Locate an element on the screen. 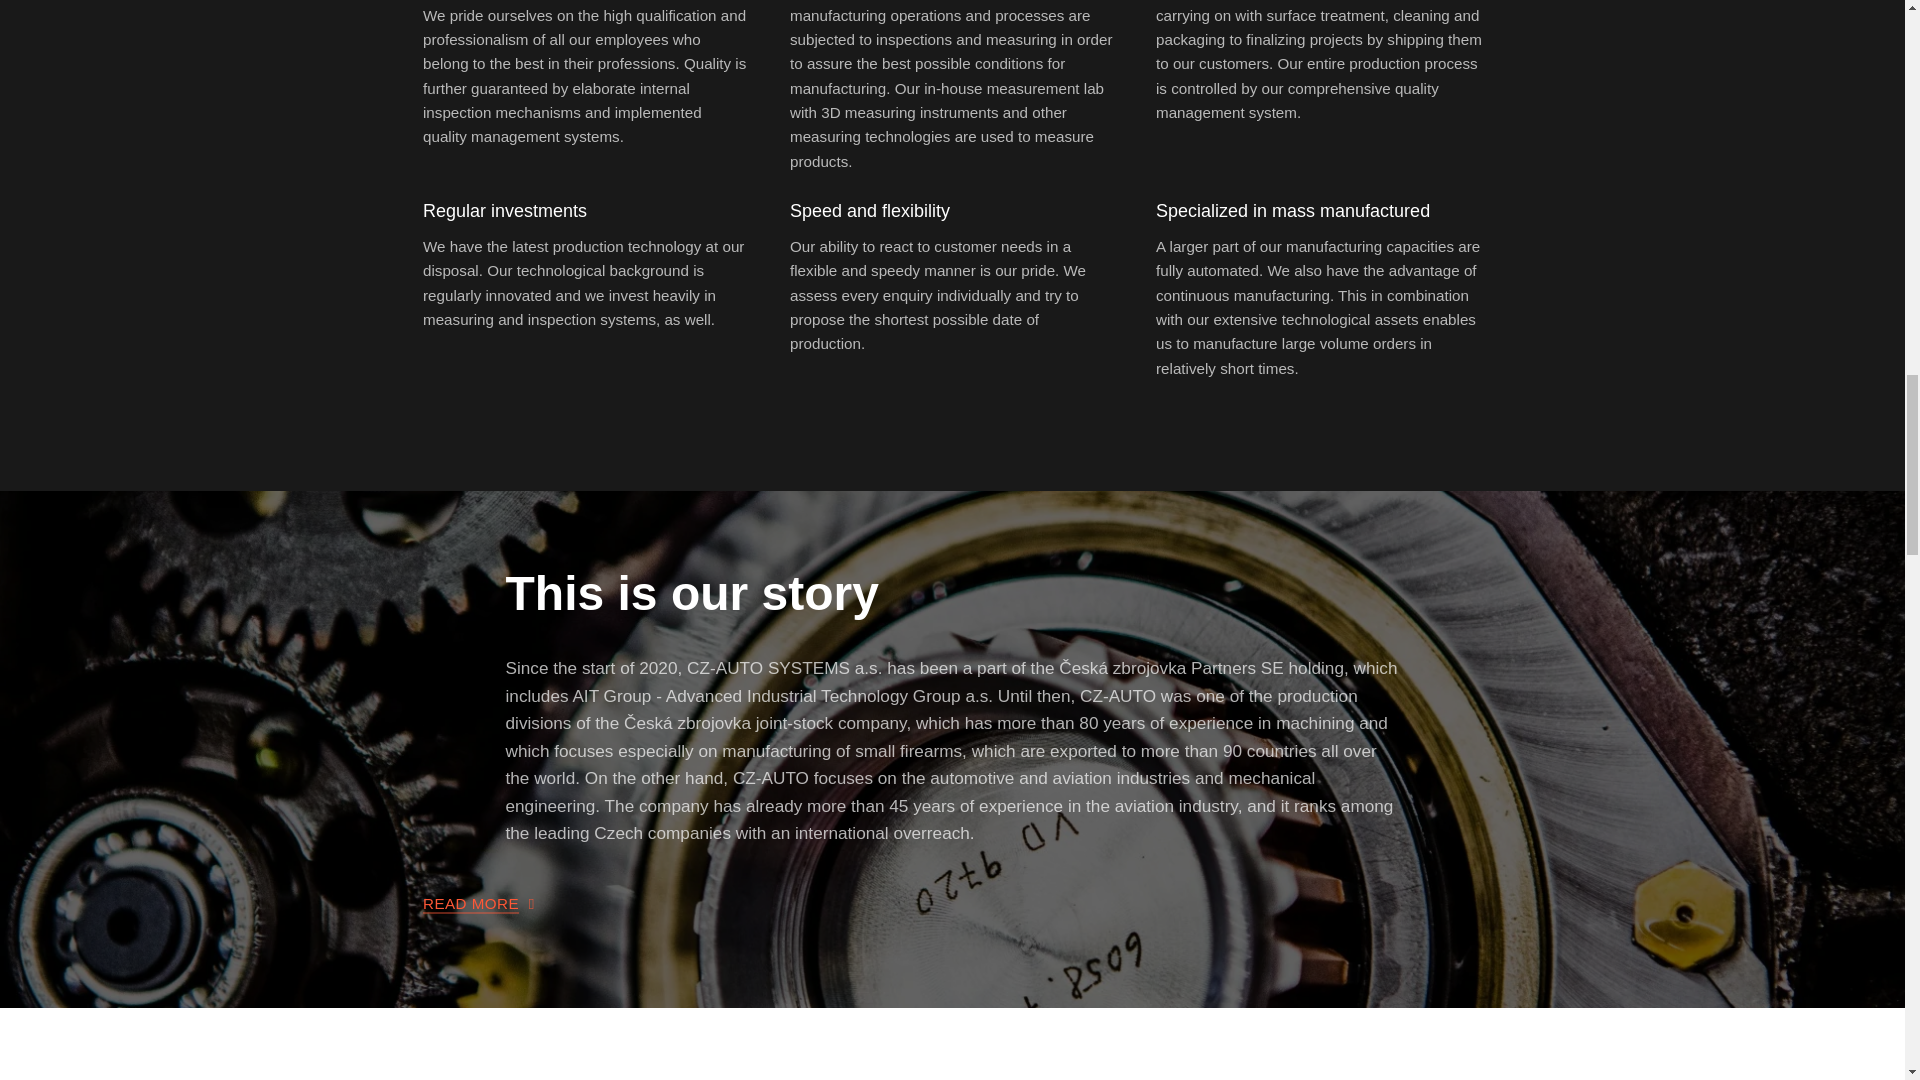 The image size is (1920, 1080). READ MORE is located at coordinates (478, 904).